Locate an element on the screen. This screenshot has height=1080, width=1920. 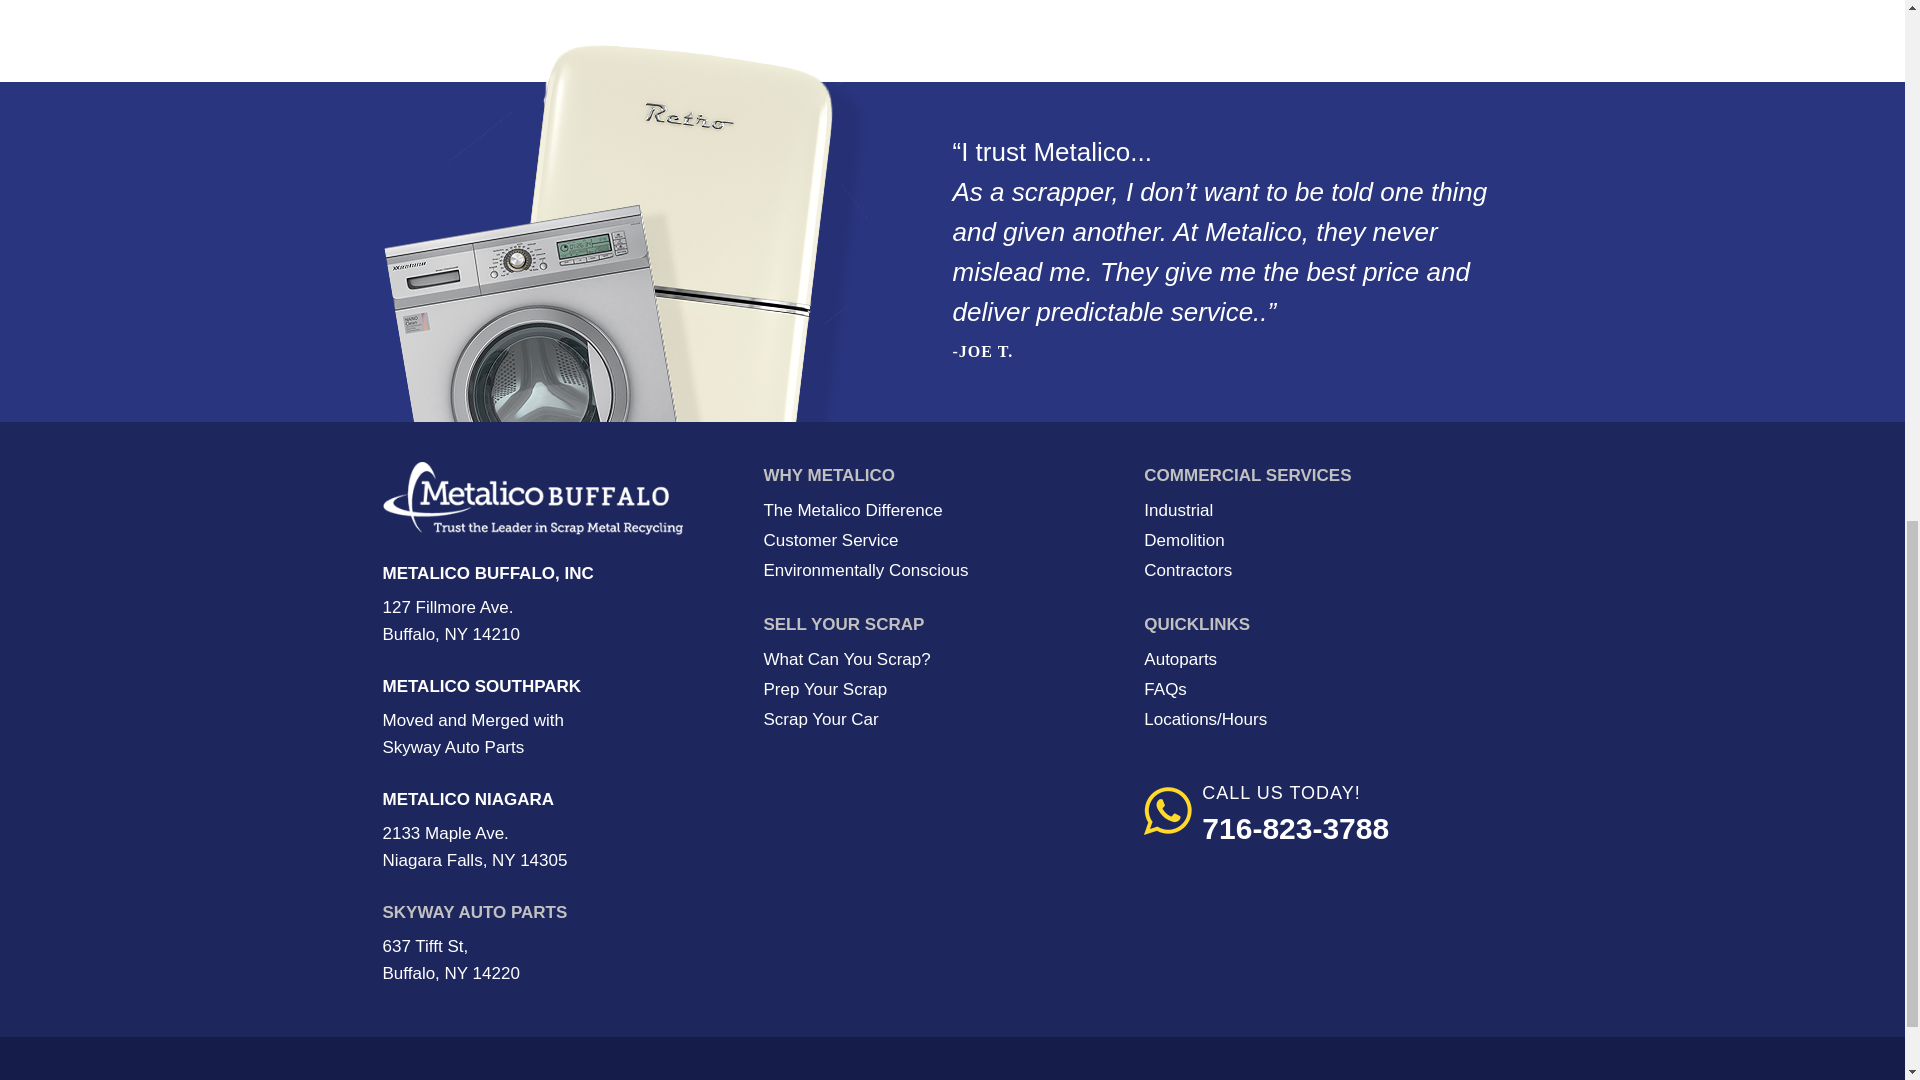
What Can You Scrap? is located at coordinates (846, 659).